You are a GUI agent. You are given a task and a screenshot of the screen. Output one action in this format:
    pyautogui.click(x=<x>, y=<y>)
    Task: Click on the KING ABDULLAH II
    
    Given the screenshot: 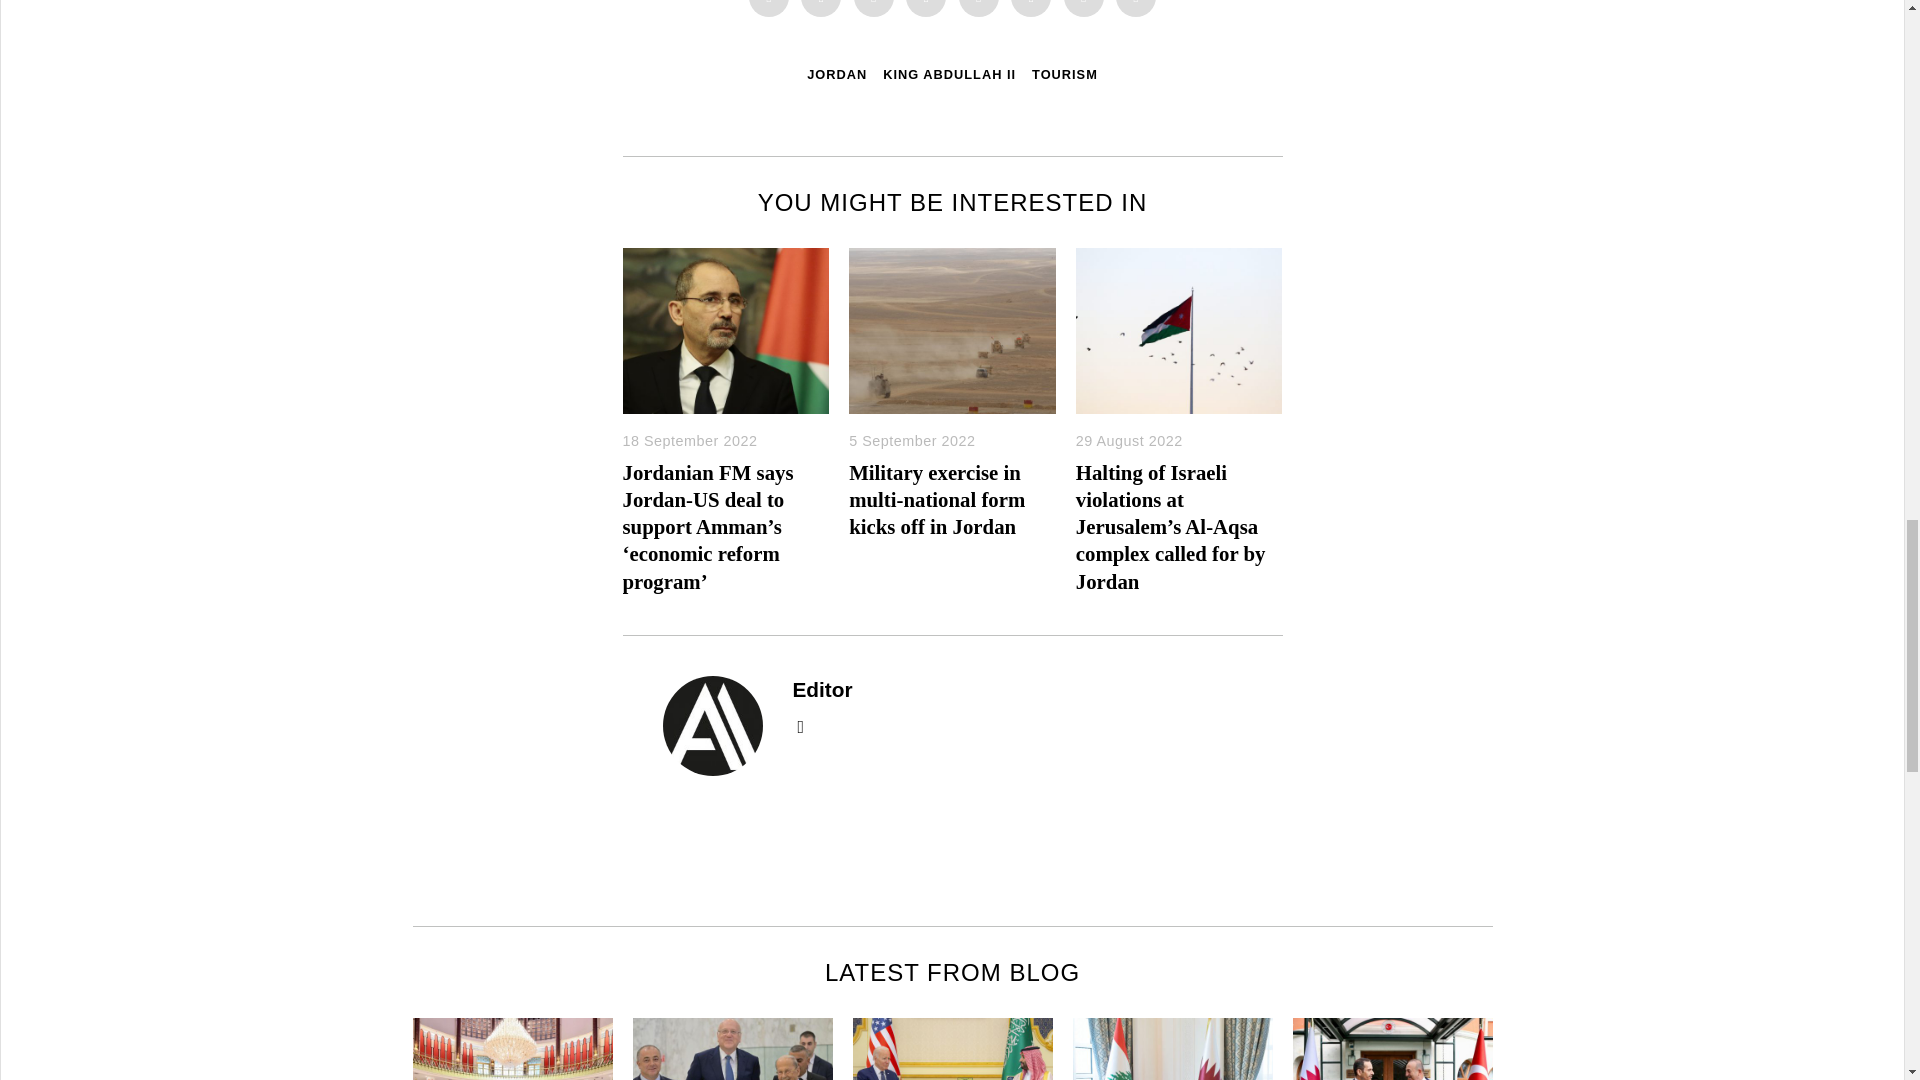 What is the action you would take?
    pyautogui.click(x=949, y=74)
    